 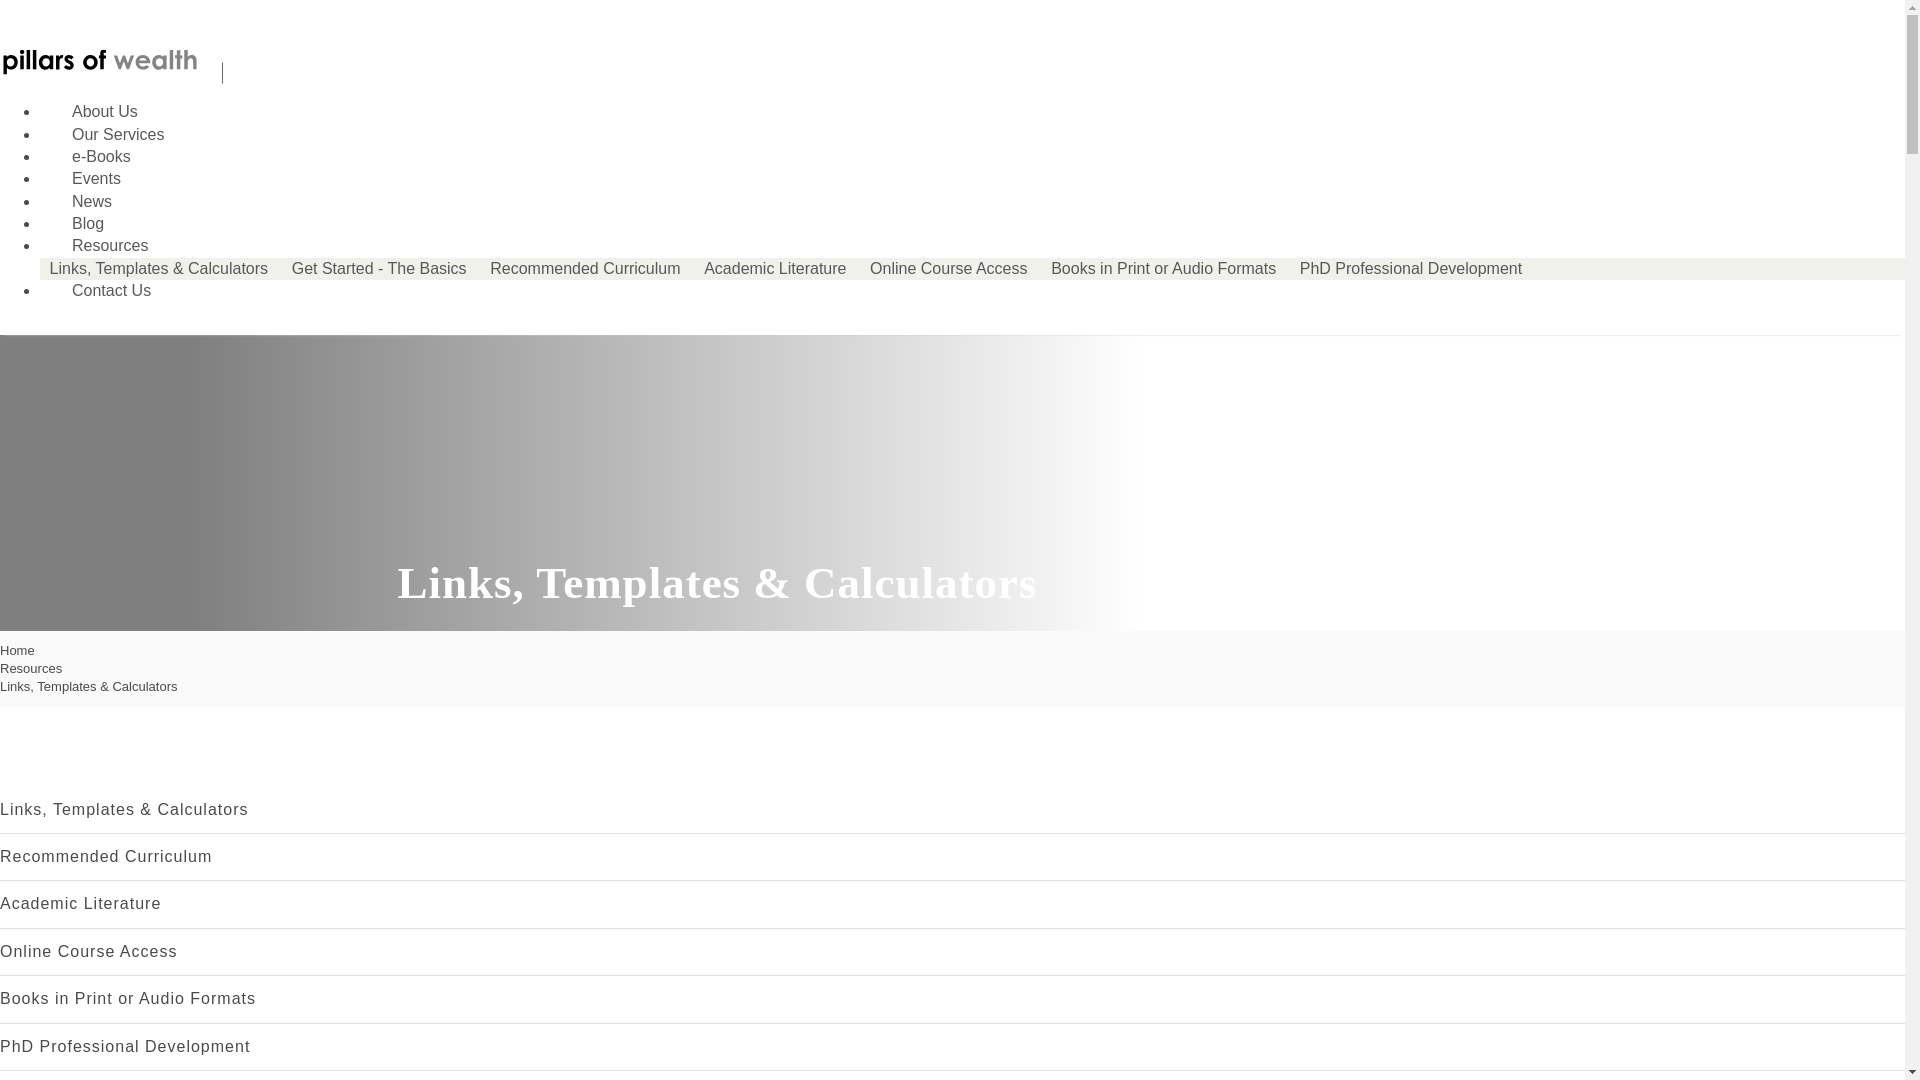 What do you see at coordinates (76, 201) in the screenshot?
I see `News` at bounding box center [76, 201].